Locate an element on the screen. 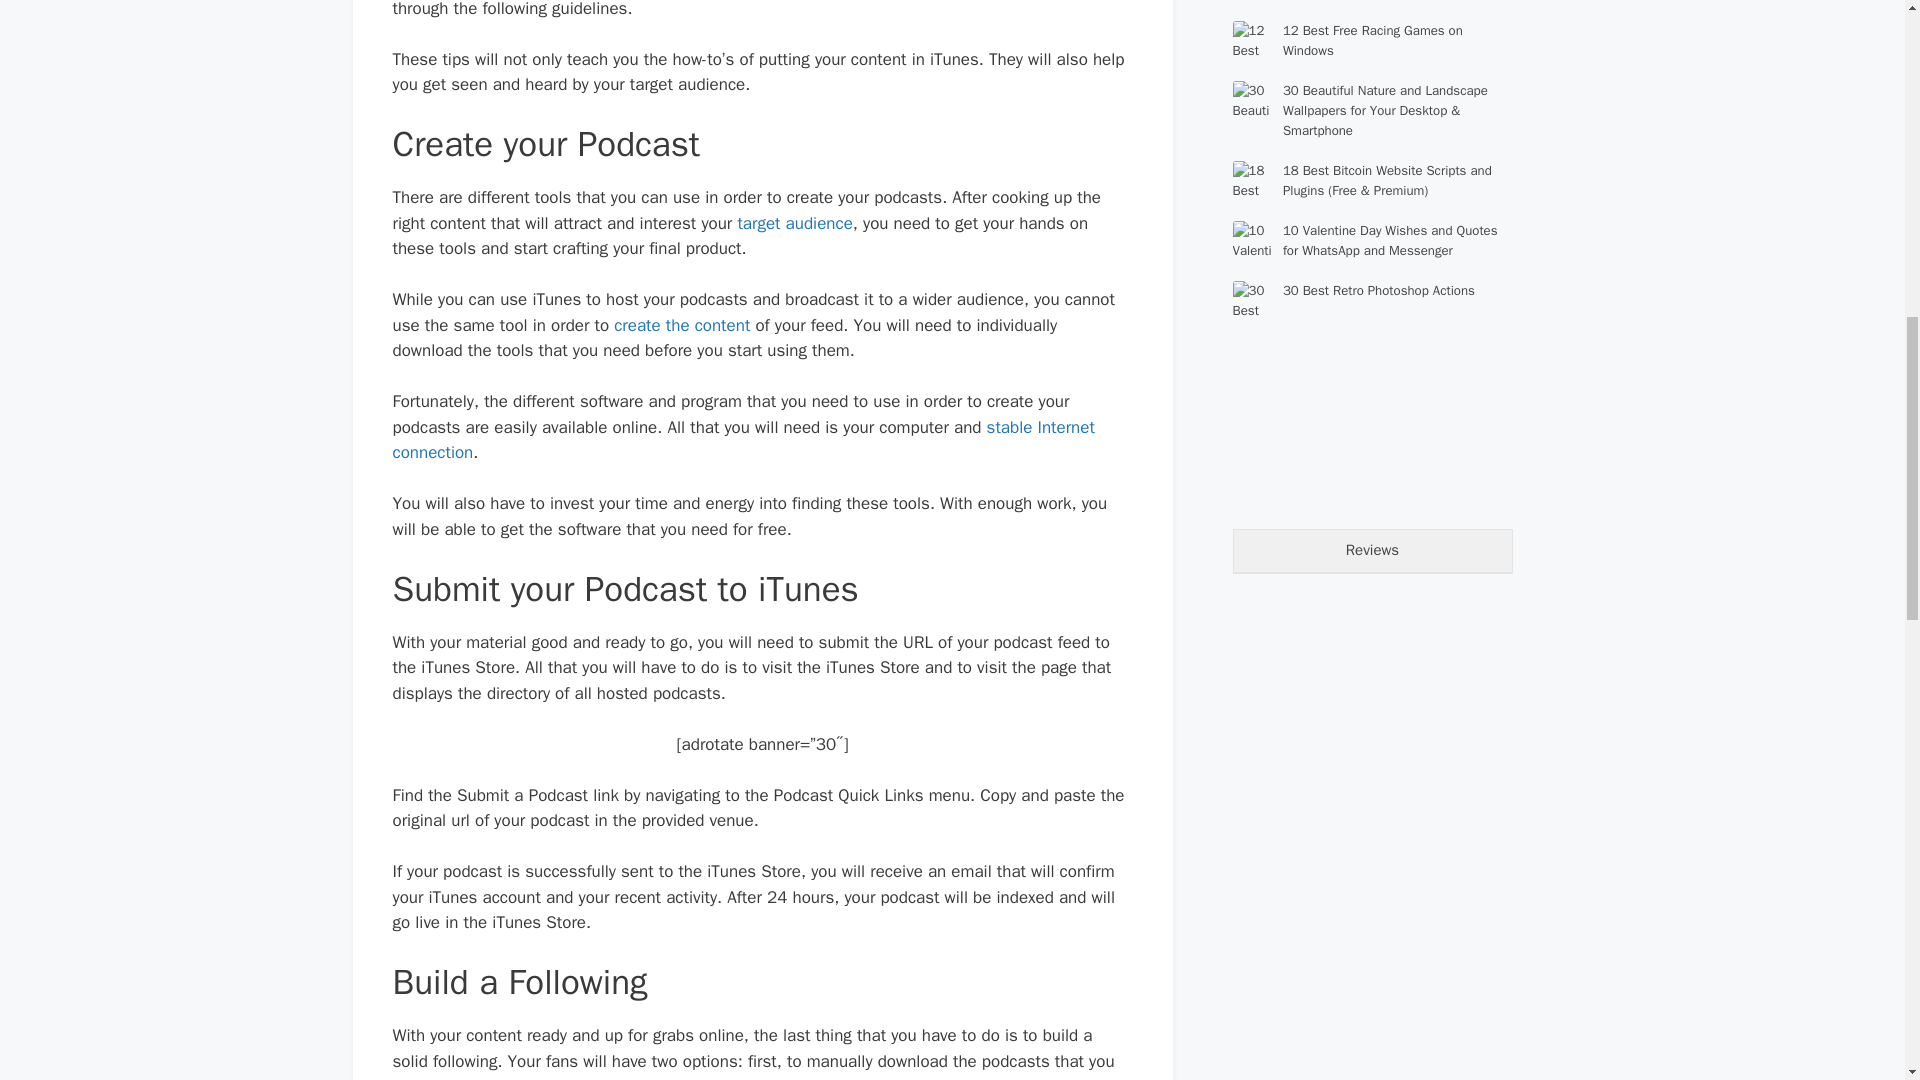  create the content is located at coordinates (682, 325).